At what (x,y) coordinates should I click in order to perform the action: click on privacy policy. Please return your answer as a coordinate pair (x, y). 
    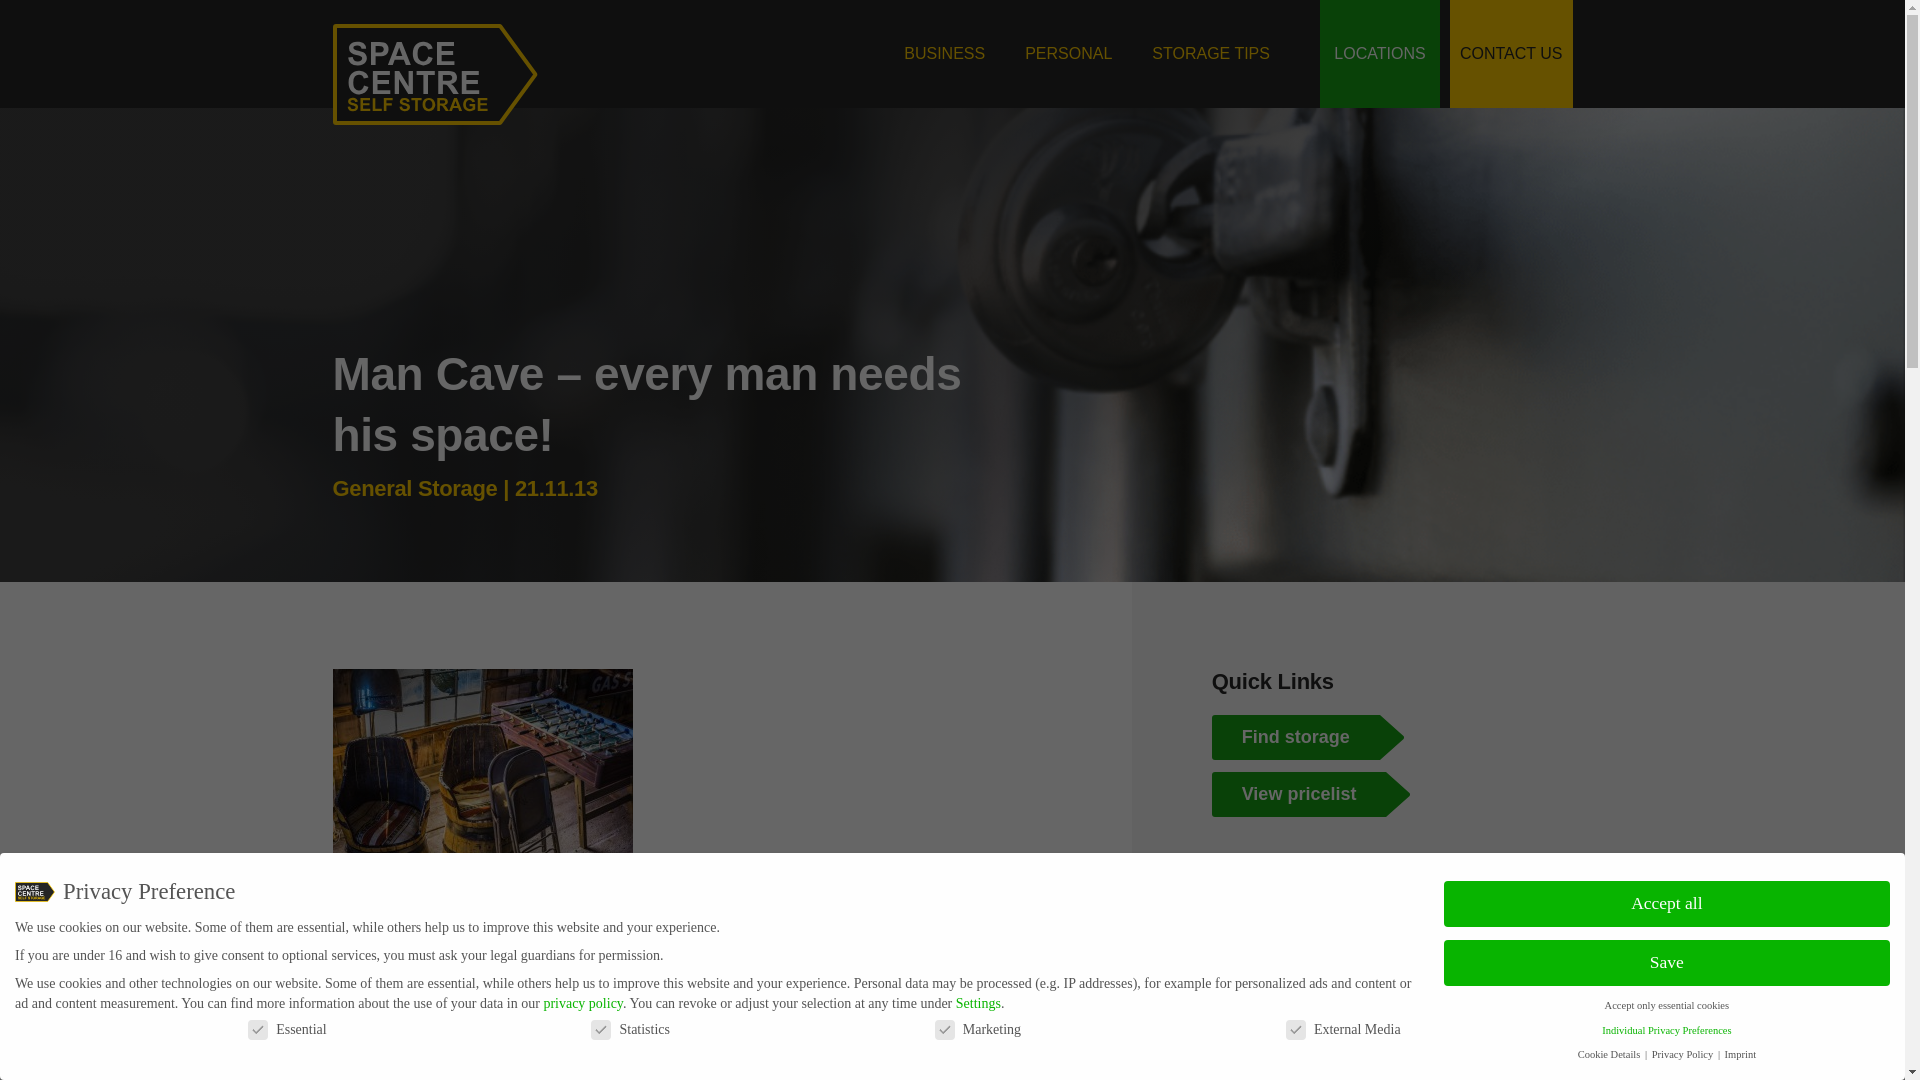
    Looking at the image, I should click on (582, 1002).